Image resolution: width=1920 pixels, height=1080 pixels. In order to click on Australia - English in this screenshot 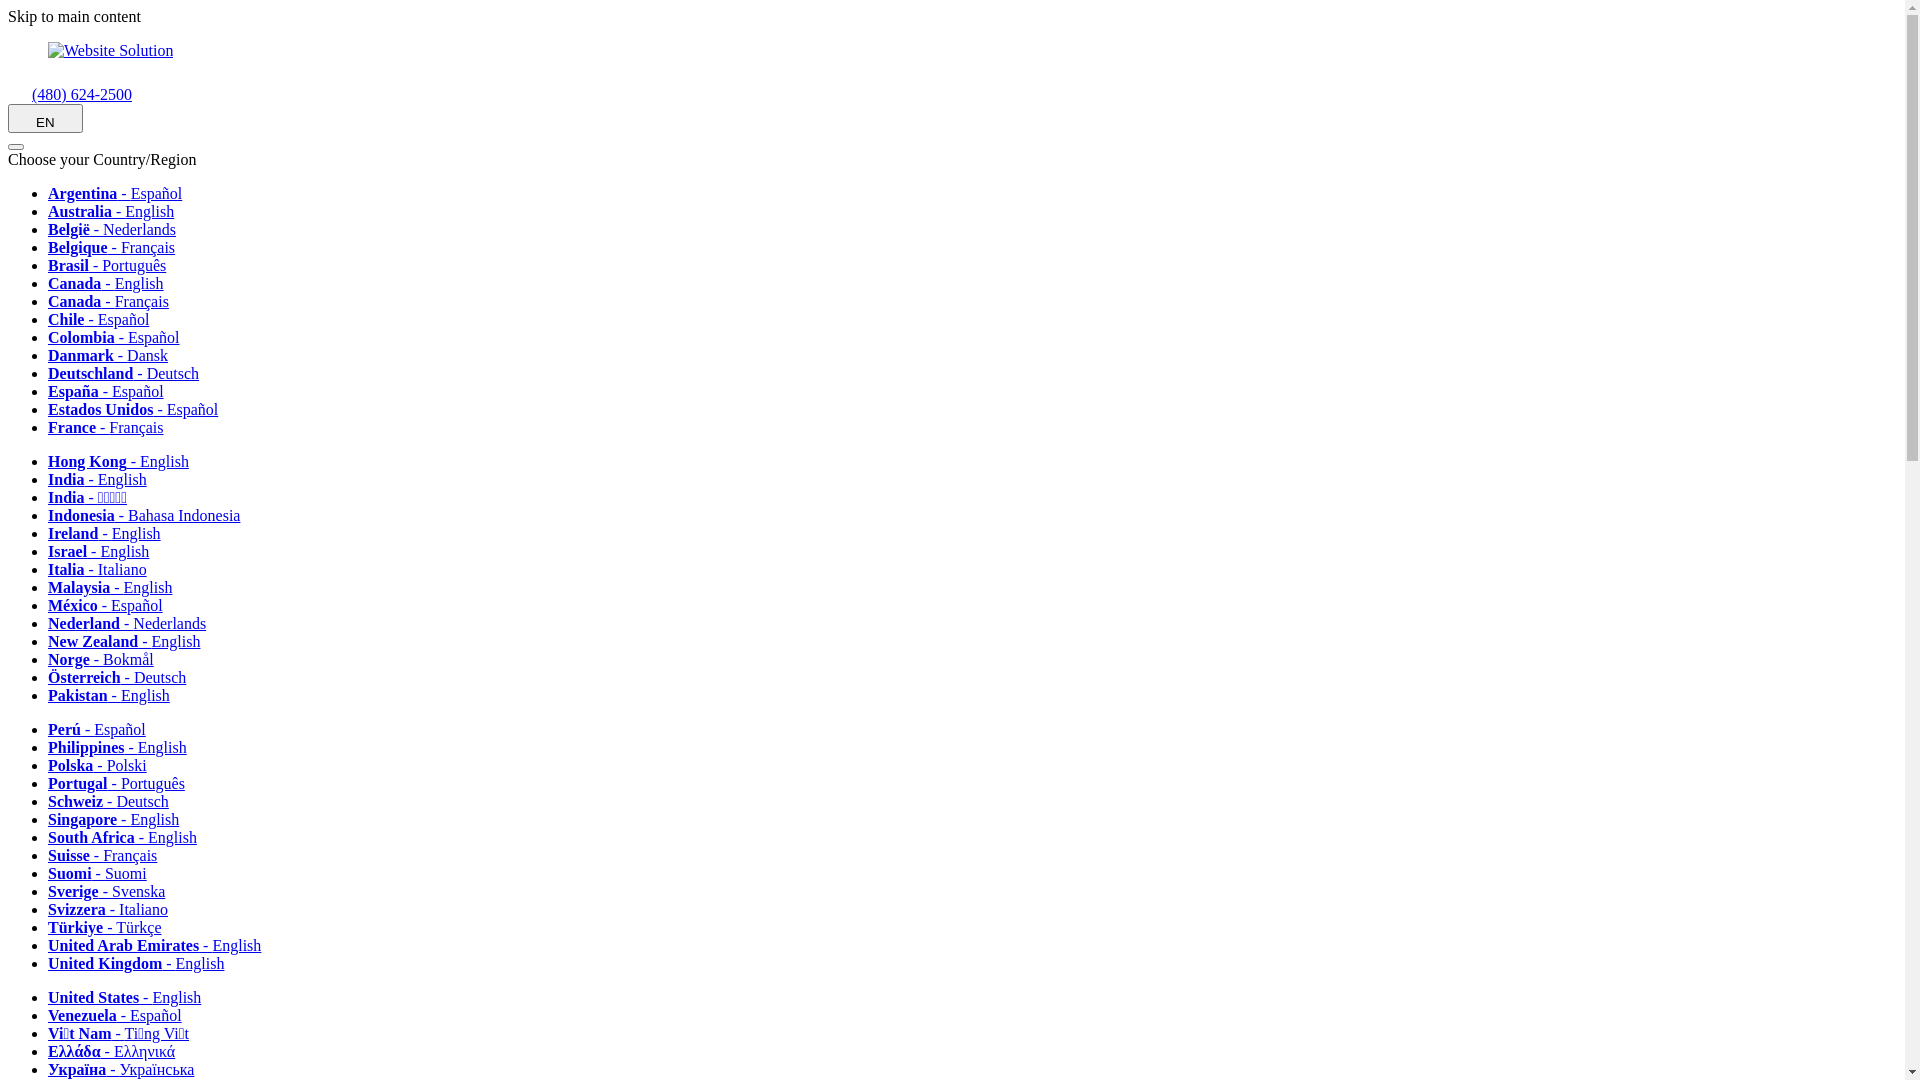, I will do `click(118, 212)`.